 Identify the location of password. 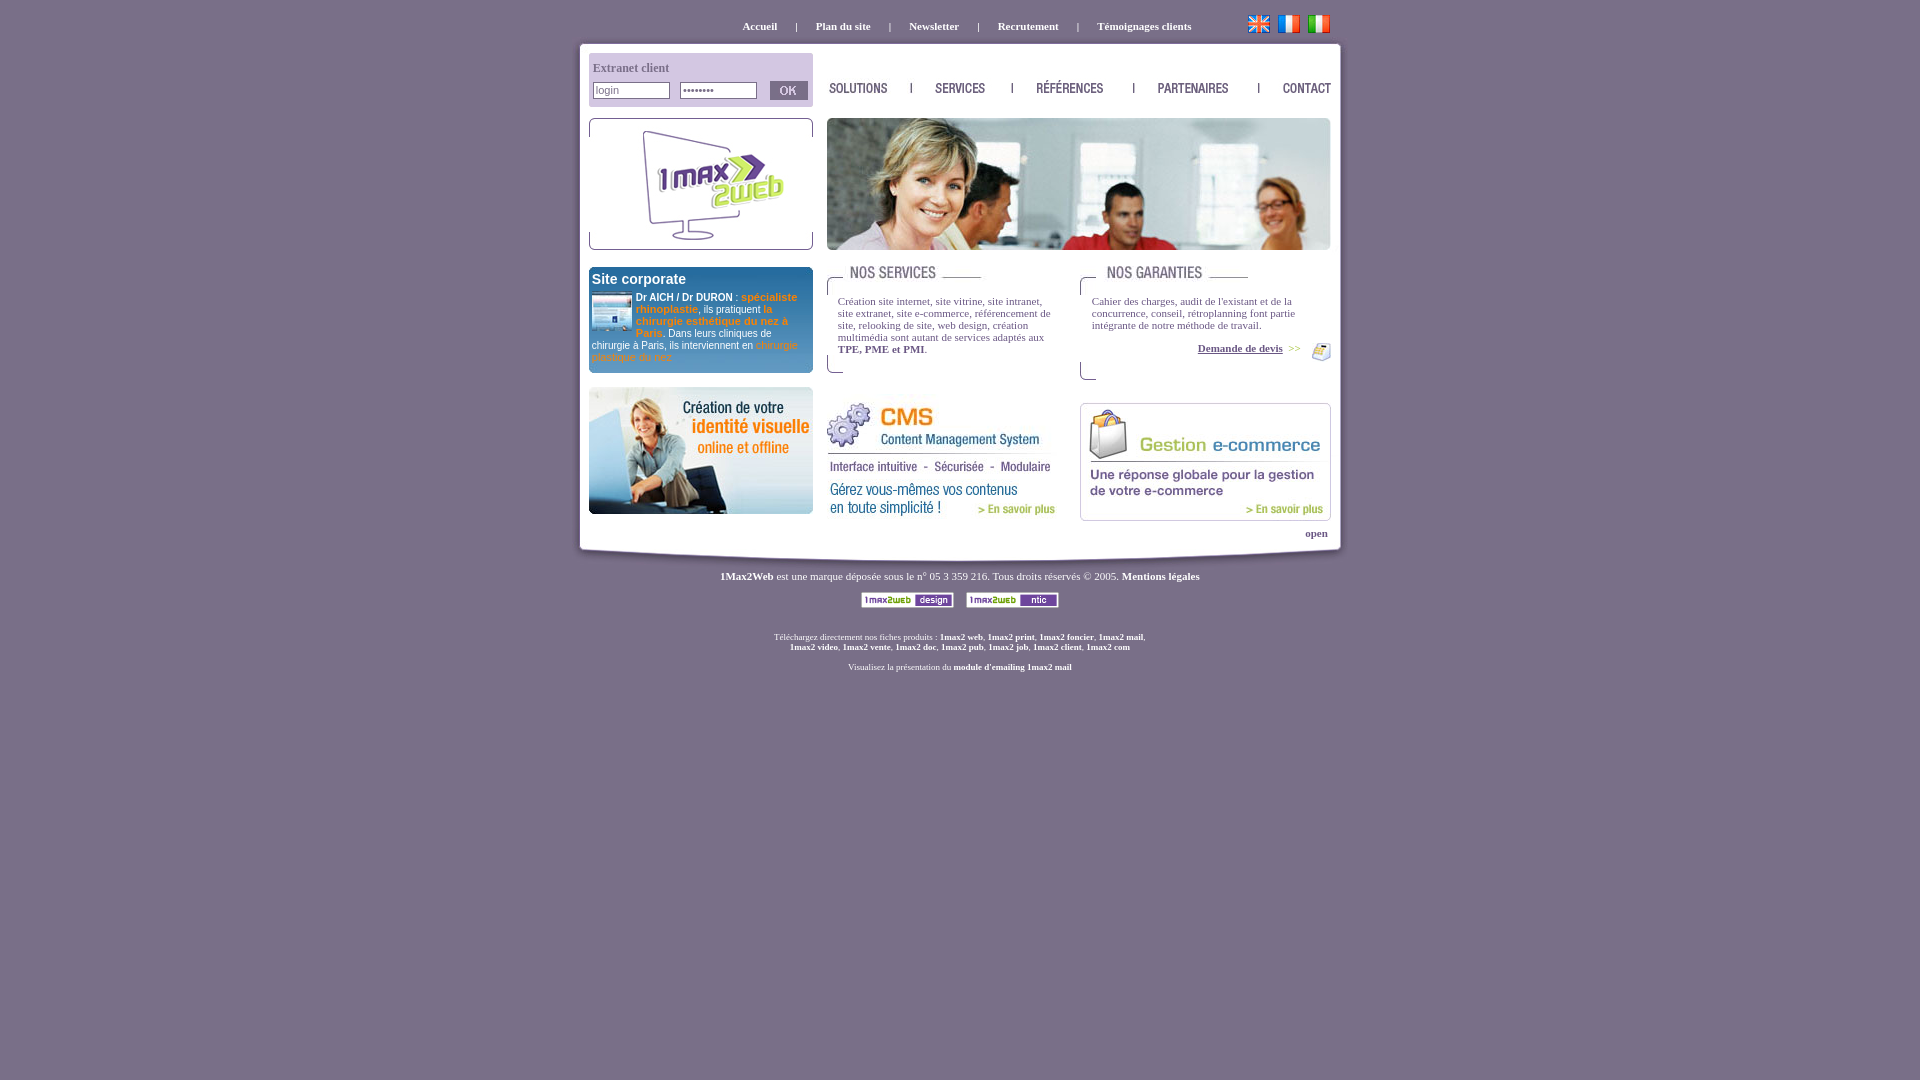
(718, 90).